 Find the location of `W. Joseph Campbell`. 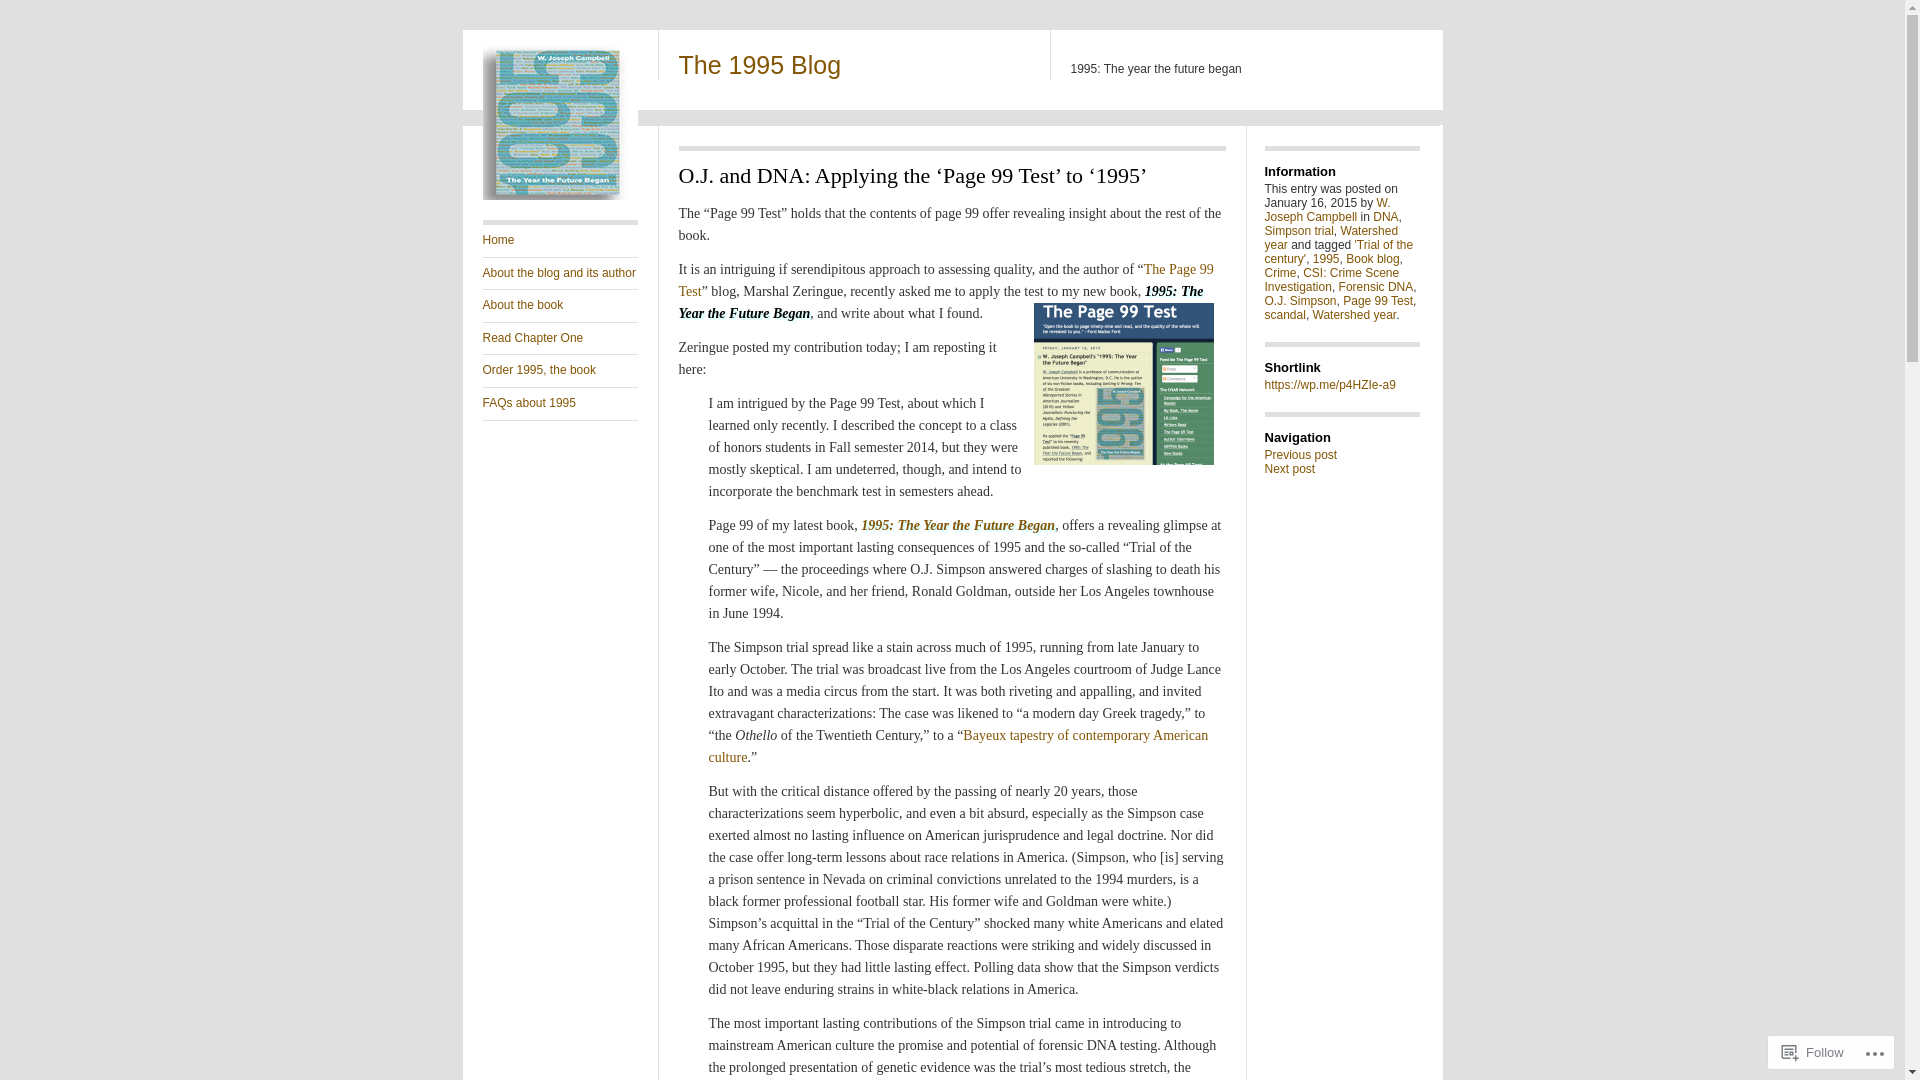

W. Joseph Campbell is located at coordinates (1327, 210).